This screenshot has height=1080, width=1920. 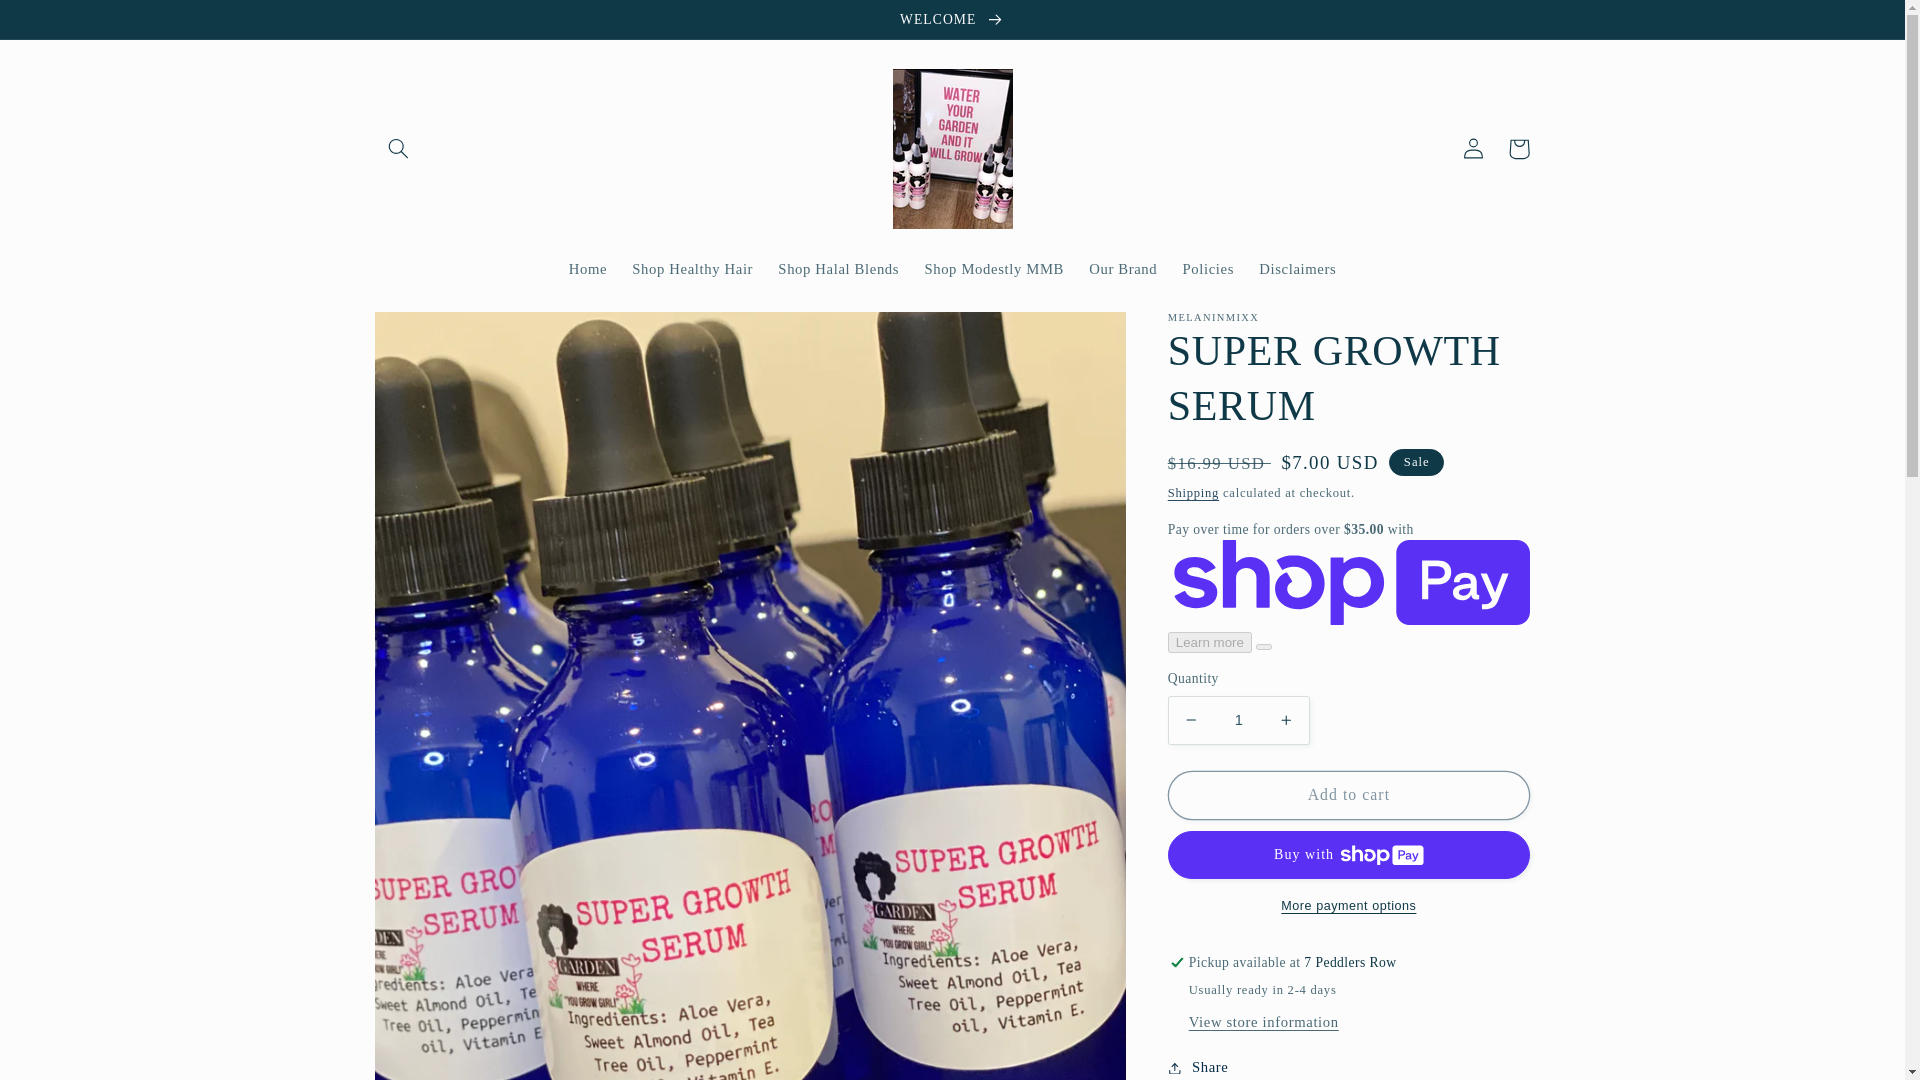 What do you see at coordinates (1518, 148) in the screenshot?
I see `Cart` at bounding box center [1518, 148].